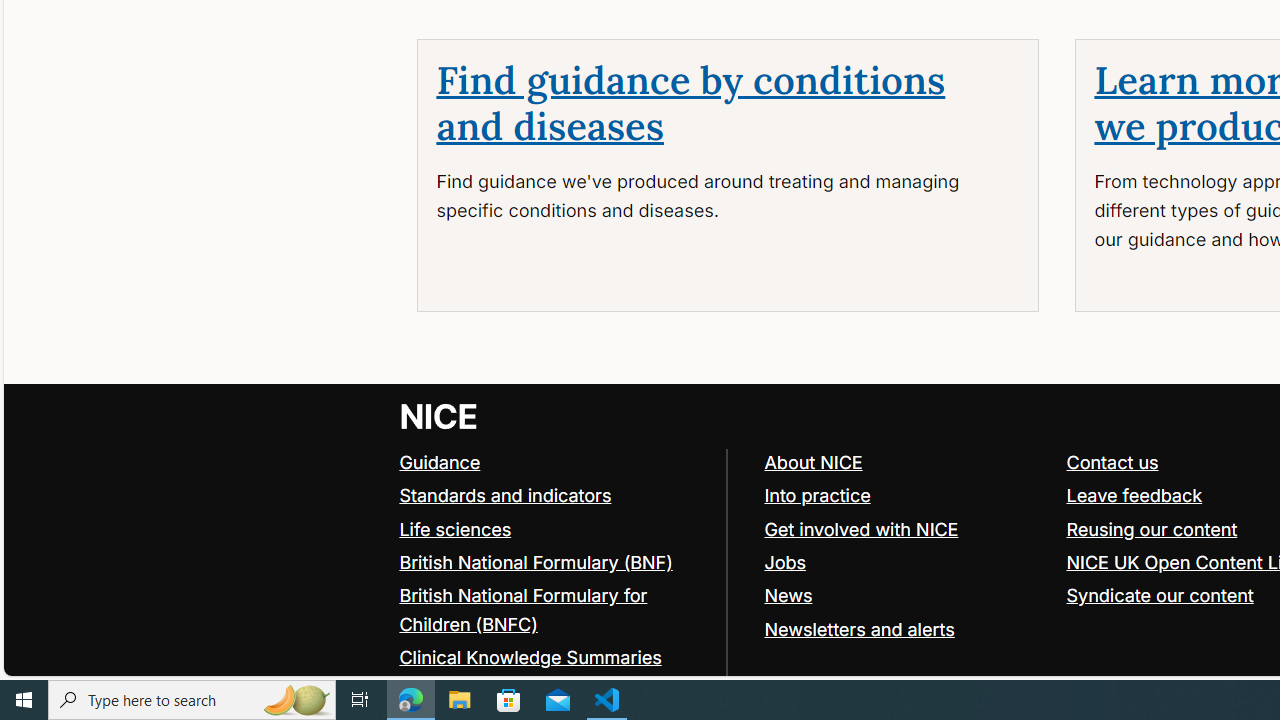 The height and width of the screenshot is (720, 1280). What do you see at coordinates (1134, 494) in the screenshot?
I see `Leave feedback` at bounding box center [1134, 494].